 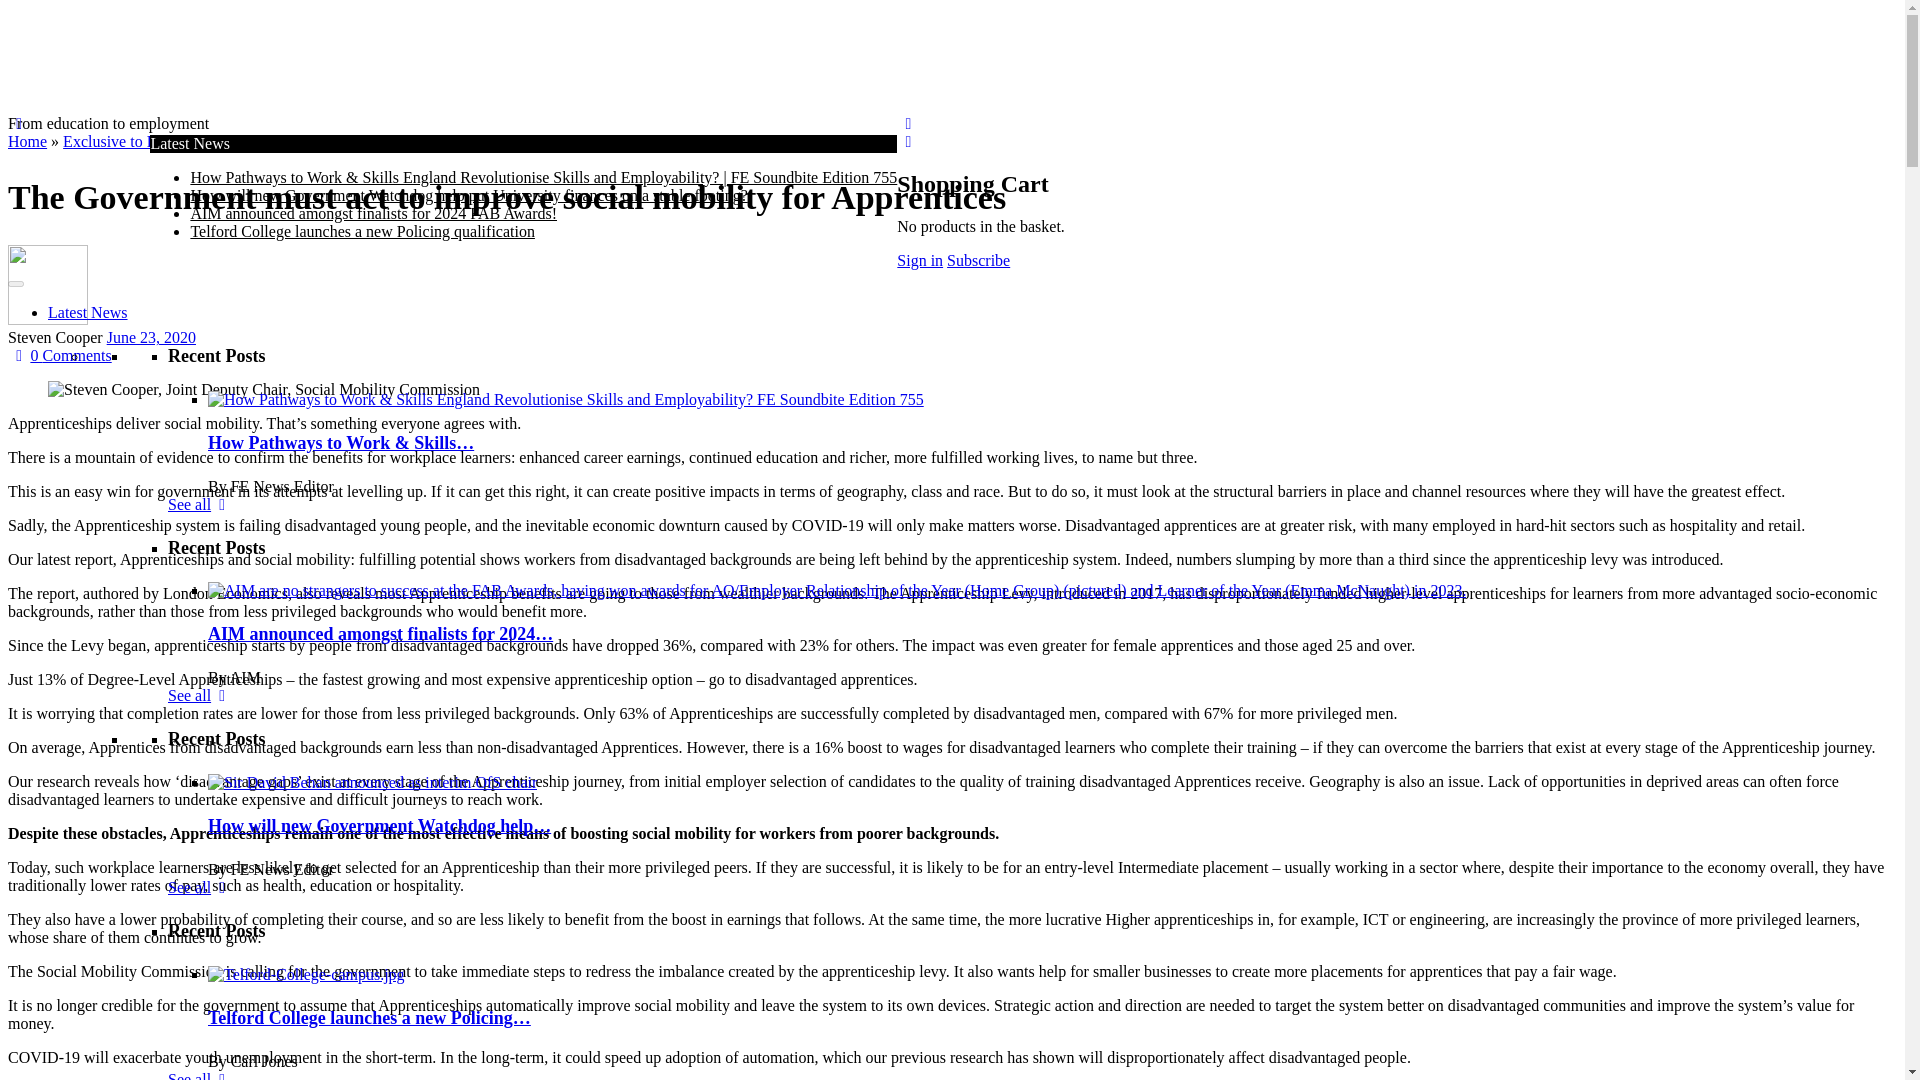 I want to click on See all, so click(x=200, y=504).